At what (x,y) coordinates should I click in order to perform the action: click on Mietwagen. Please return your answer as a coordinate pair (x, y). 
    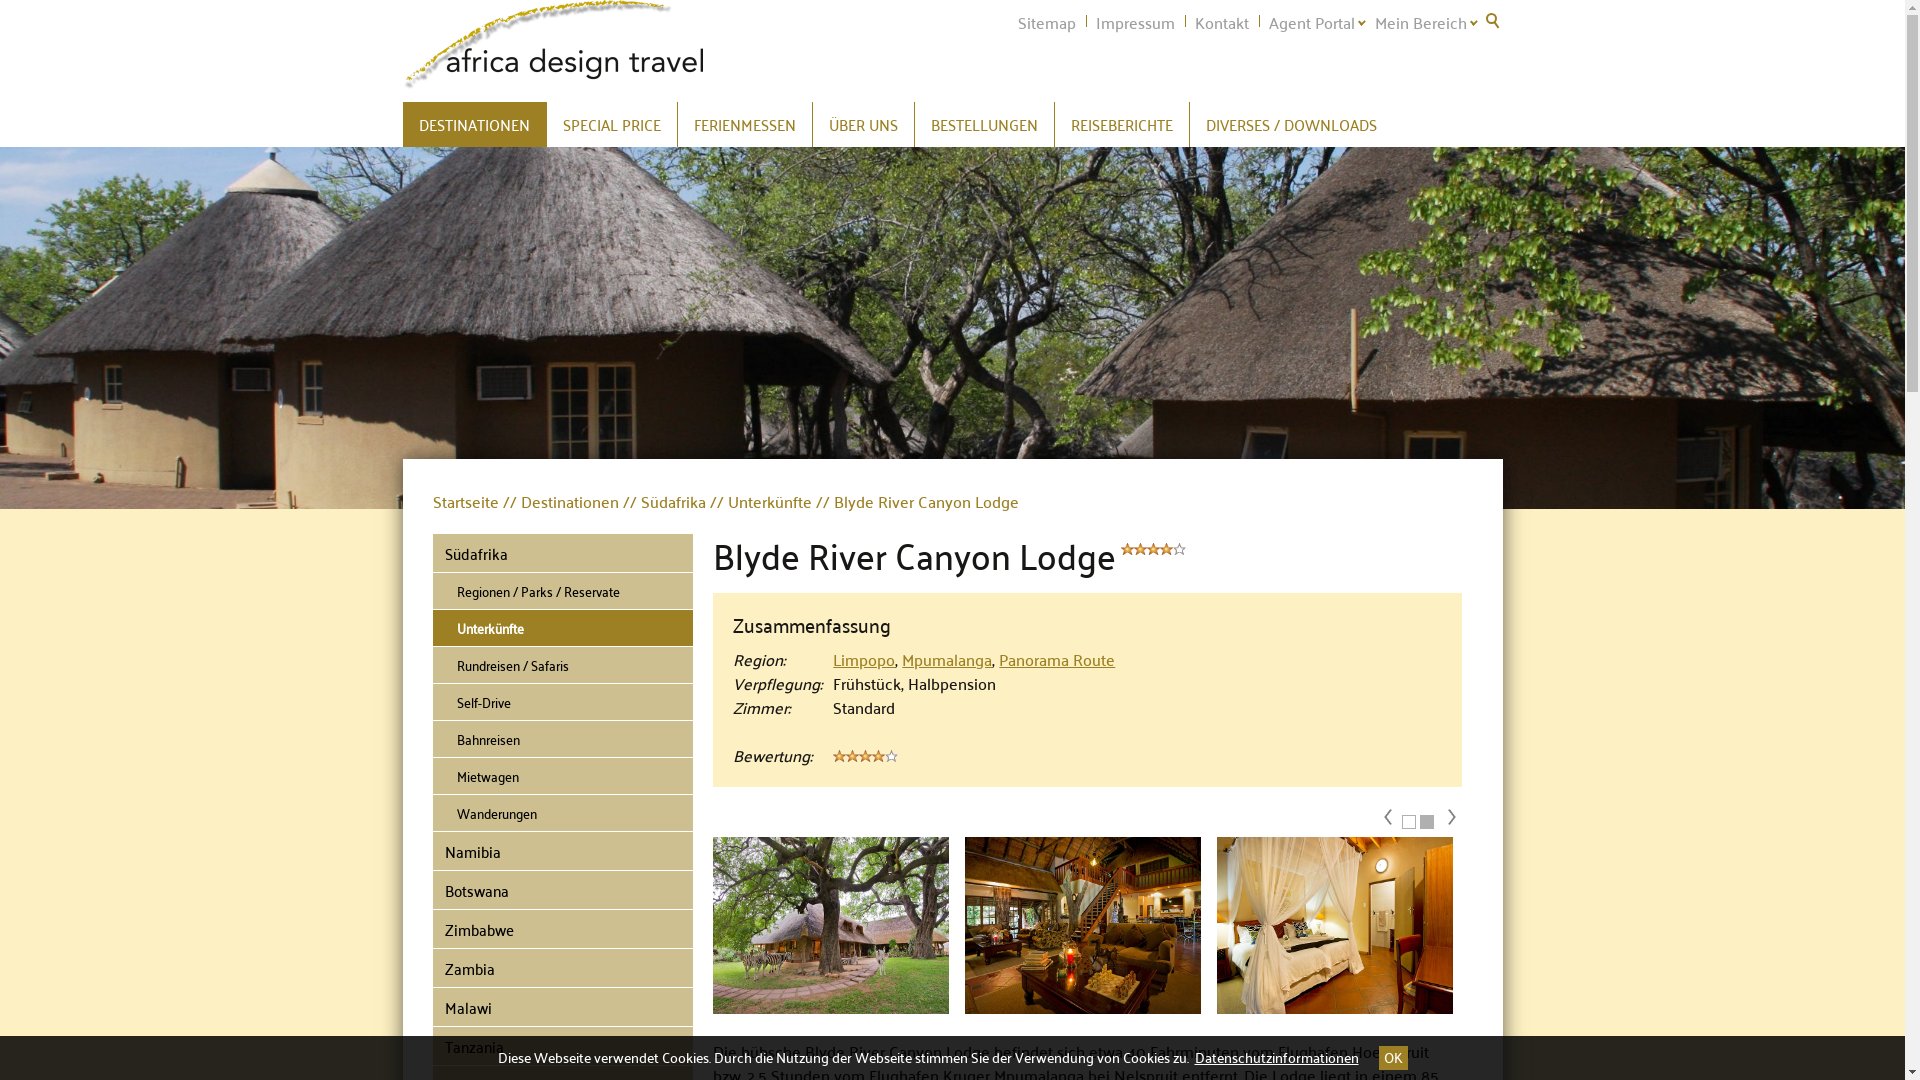
    Looking at the image, I should click on (562, 776).